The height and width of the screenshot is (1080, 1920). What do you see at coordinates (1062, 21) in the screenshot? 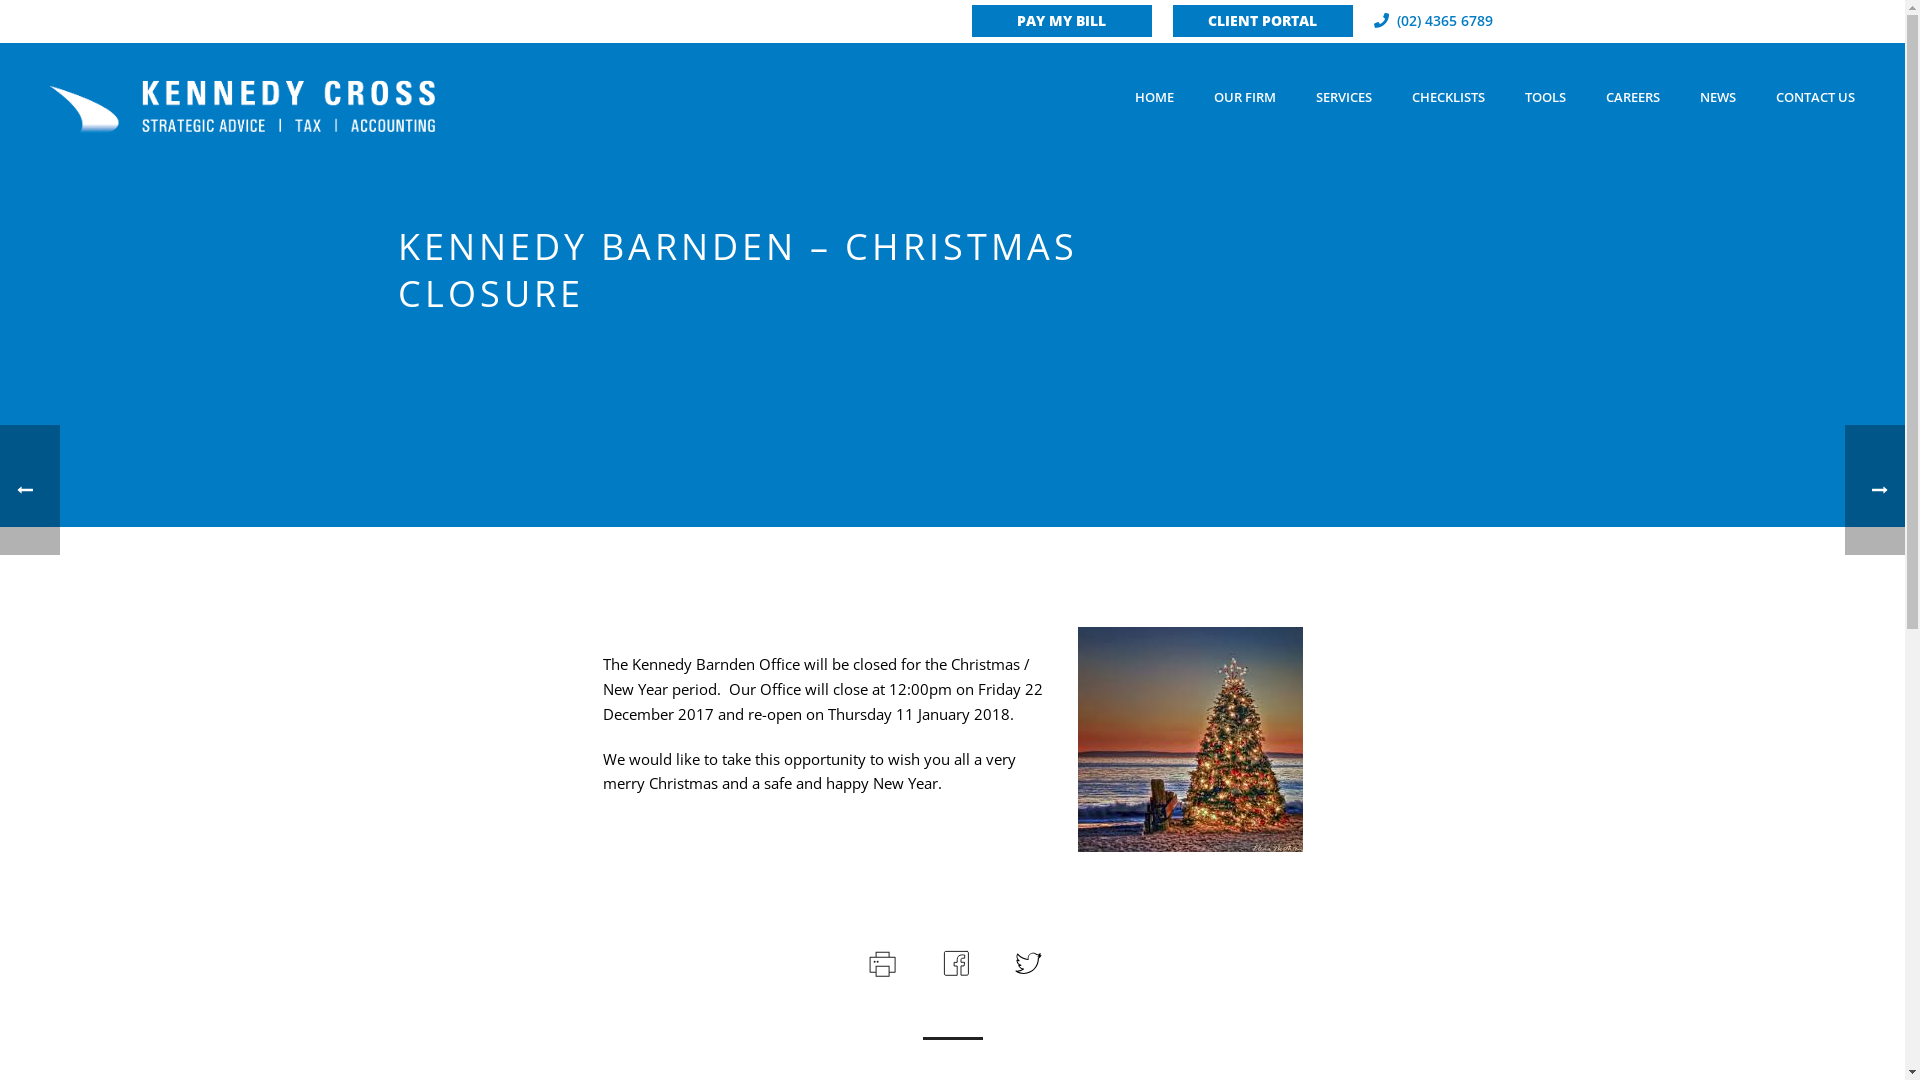
I see `PAY MY BILL` at bounding box center [1062, 21].